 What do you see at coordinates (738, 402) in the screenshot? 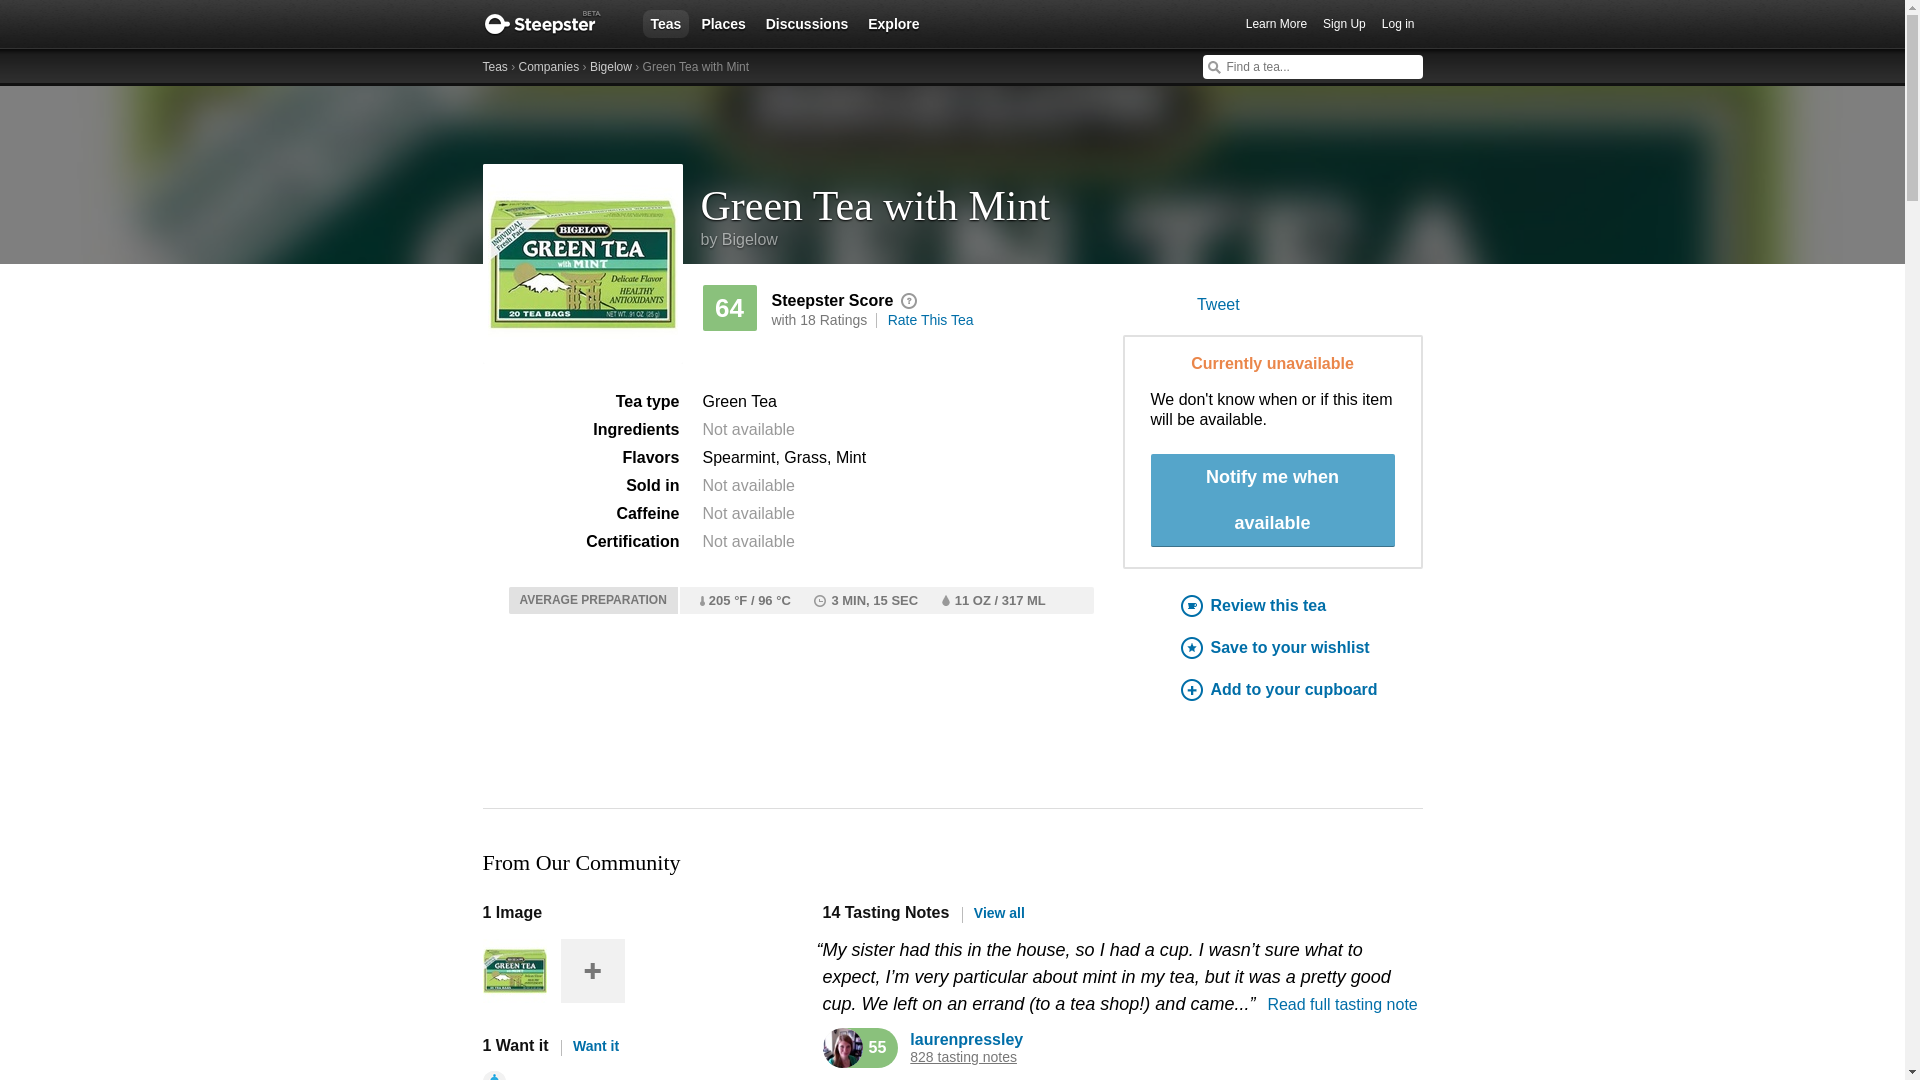
I see `Green Tea` at bounding box center [738, 402].